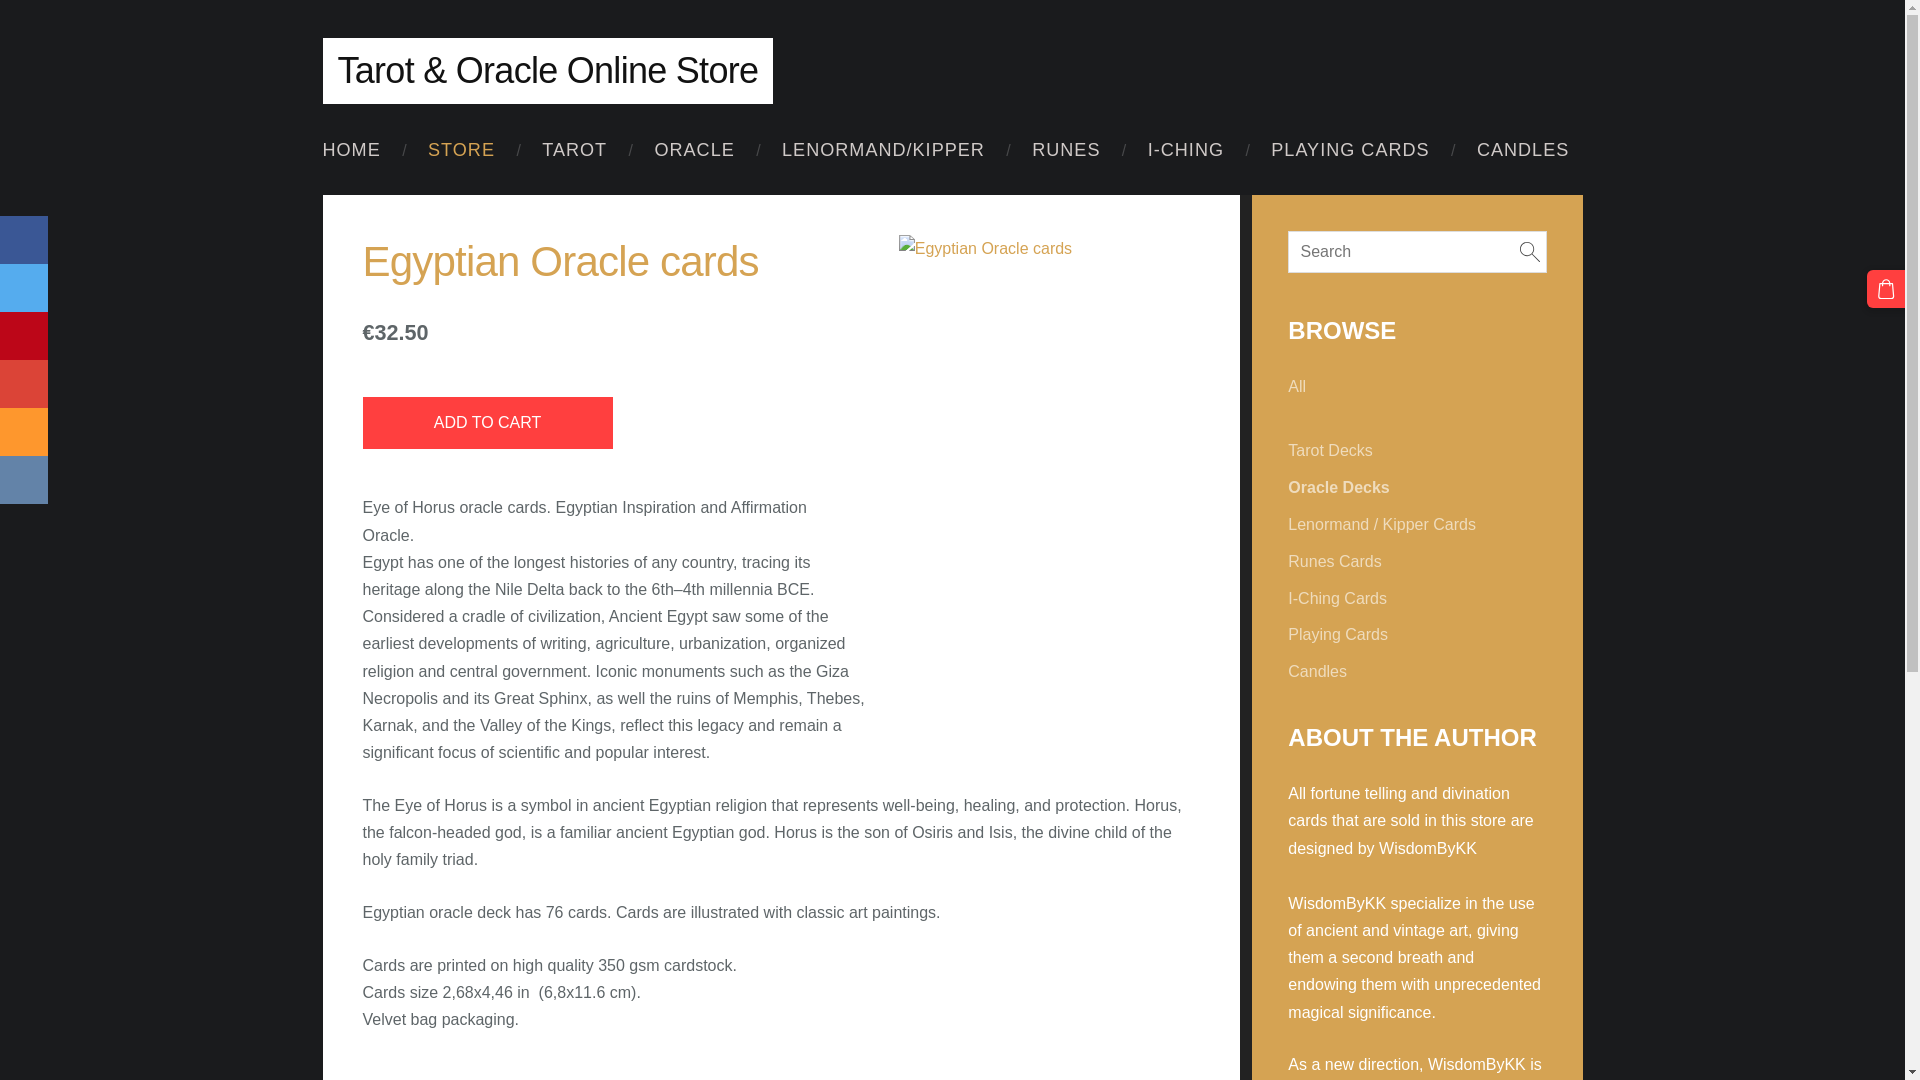  I want to click on Share, so click(24, 384).